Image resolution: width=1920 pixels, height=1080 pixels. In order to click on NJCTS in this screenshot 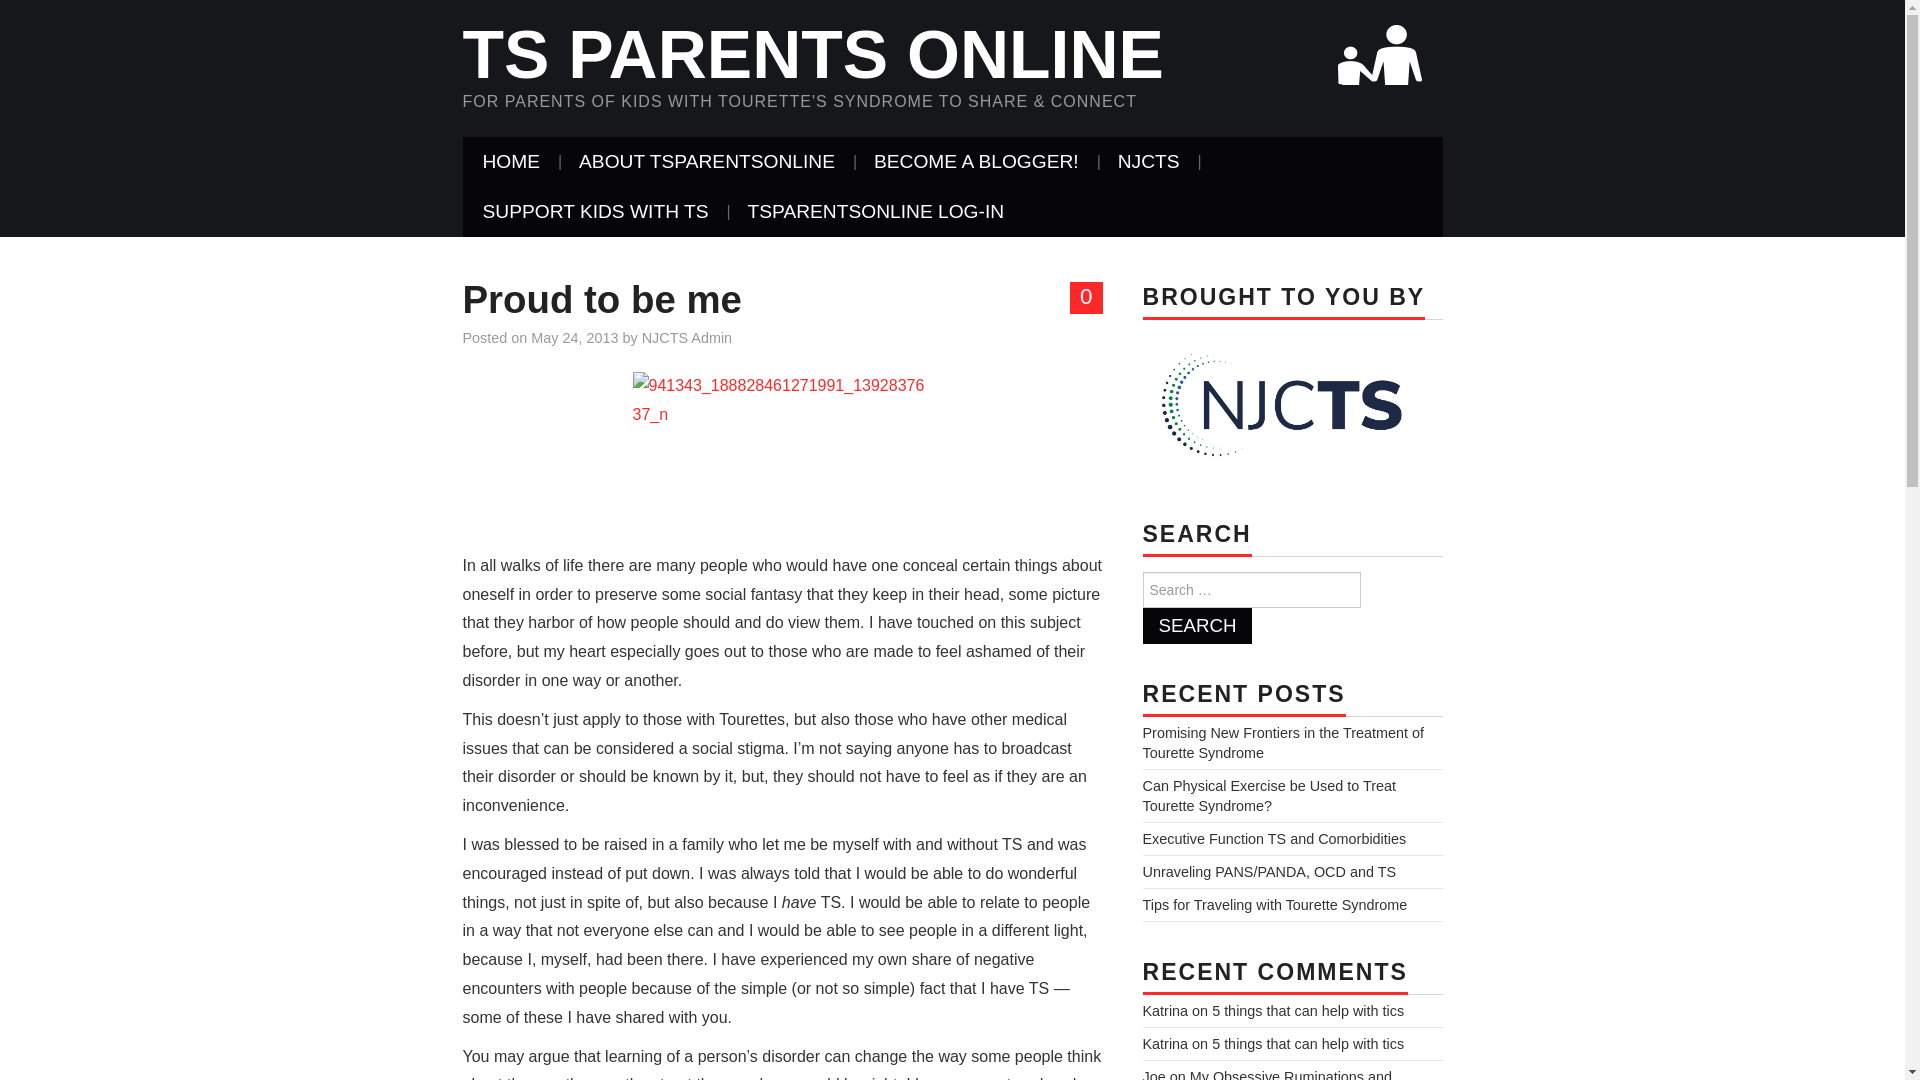, I will do `click(1149, 162)`.